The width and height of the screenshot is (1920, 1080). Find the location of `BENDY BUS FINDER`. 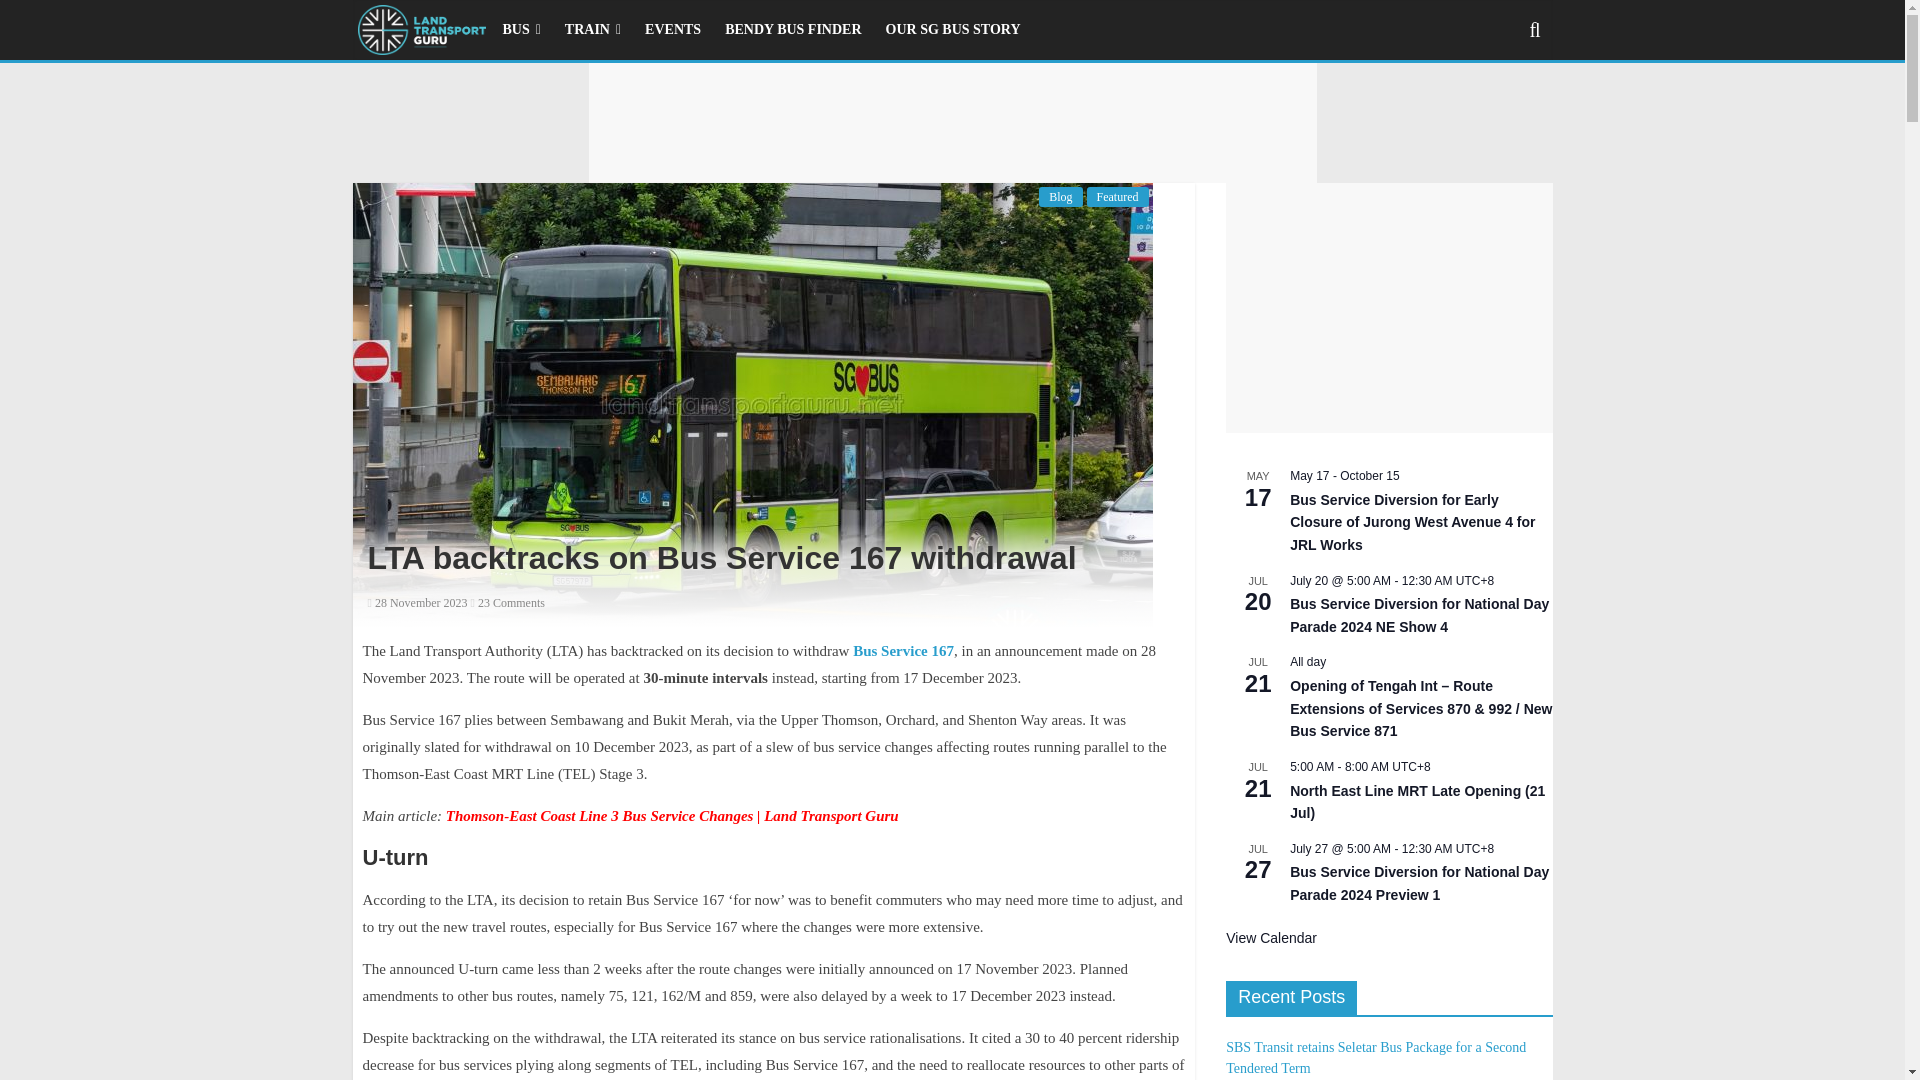

BENDY BUS FINDER is located at coordinates (792, 29).